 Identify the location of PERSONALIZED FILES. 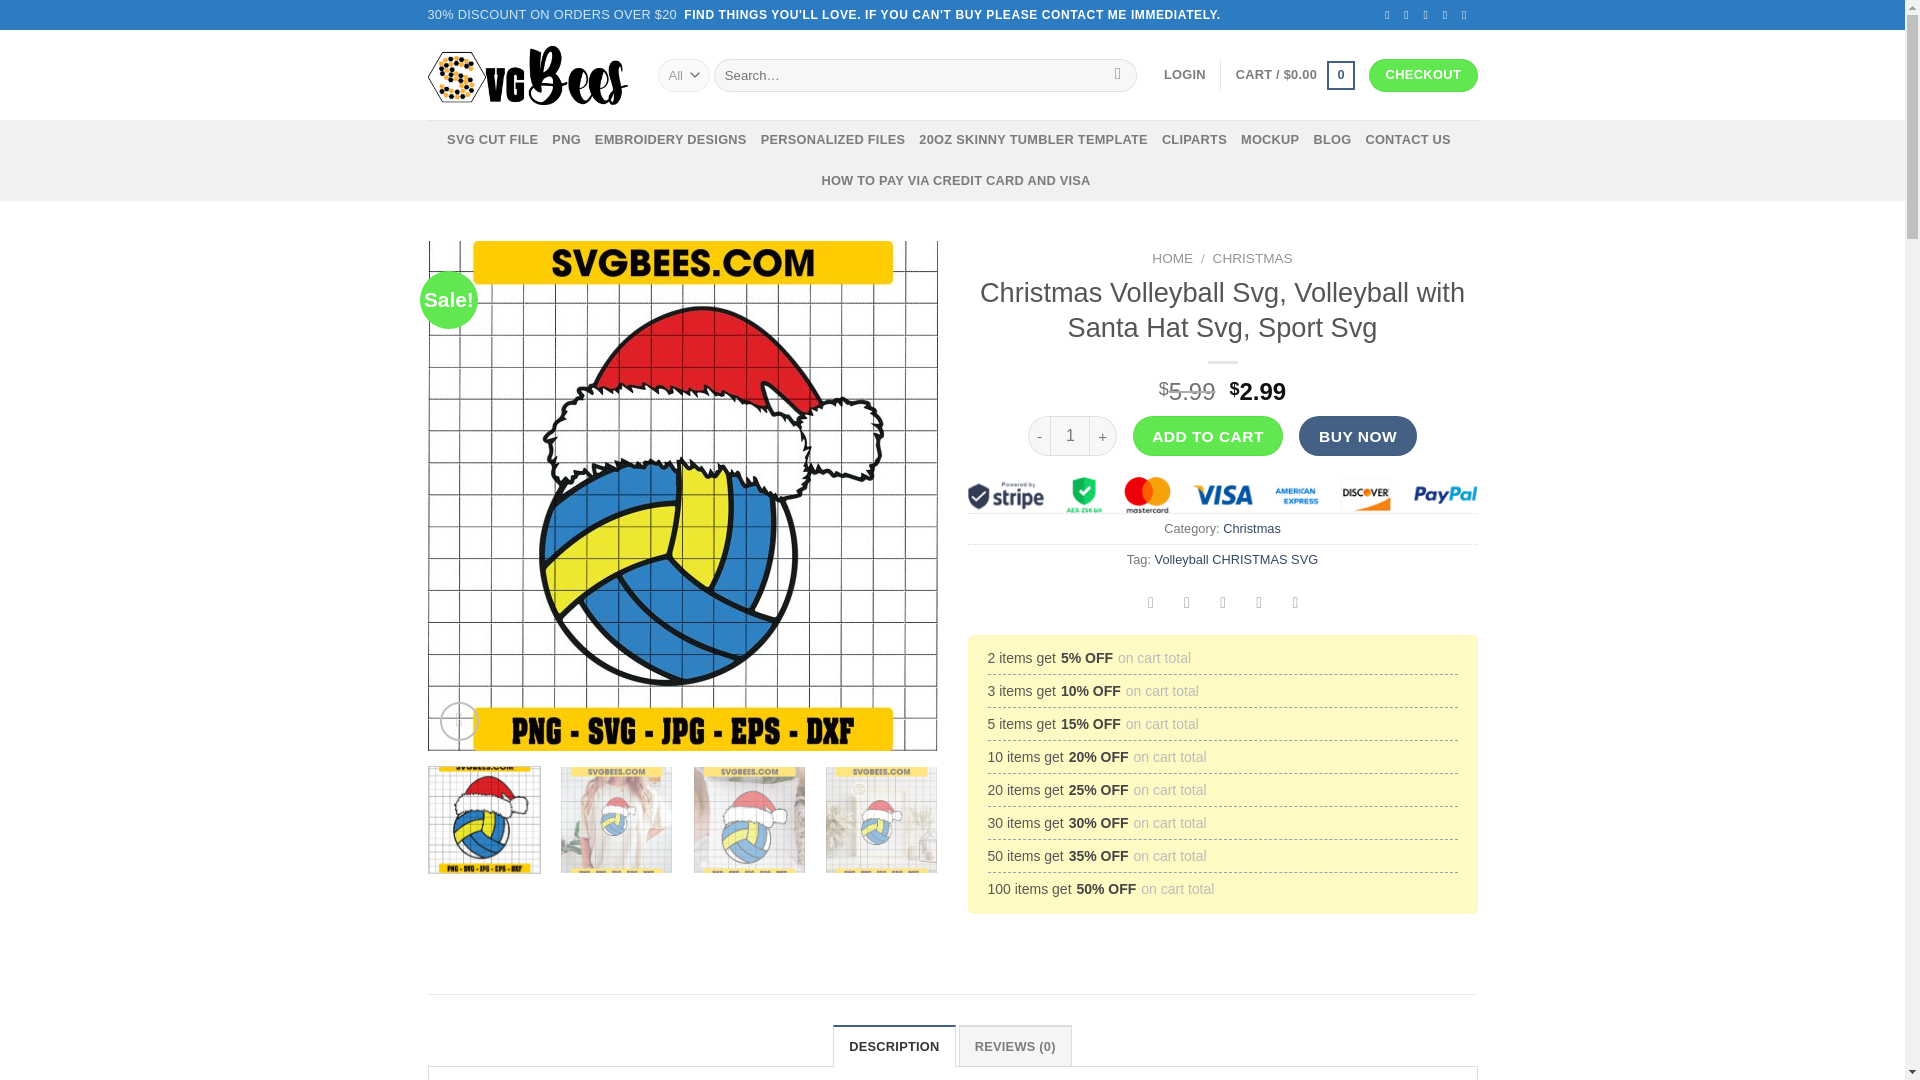
(833, 139).